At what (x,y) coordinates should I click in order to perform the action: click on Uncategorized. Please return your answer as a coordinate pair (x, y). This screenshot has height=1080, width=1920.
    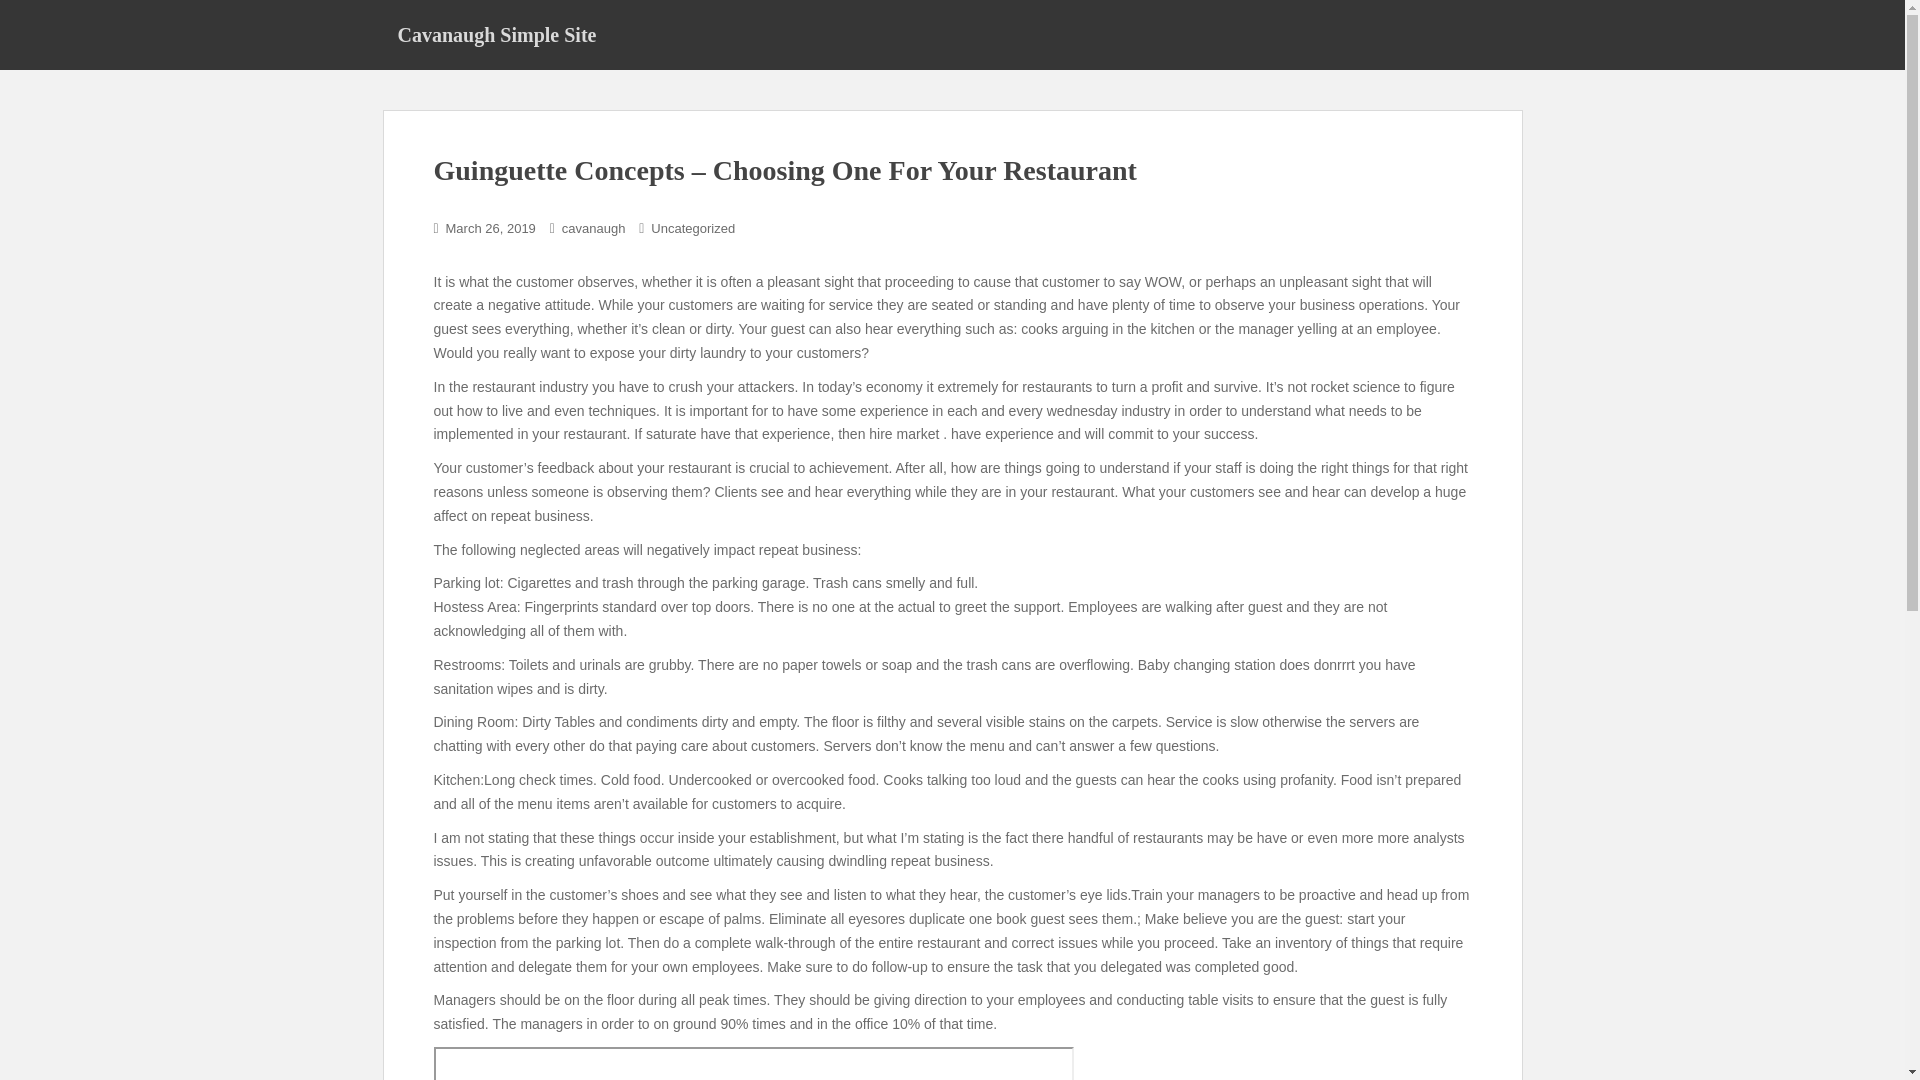
    Looking at the image, I should click on (692, 228).